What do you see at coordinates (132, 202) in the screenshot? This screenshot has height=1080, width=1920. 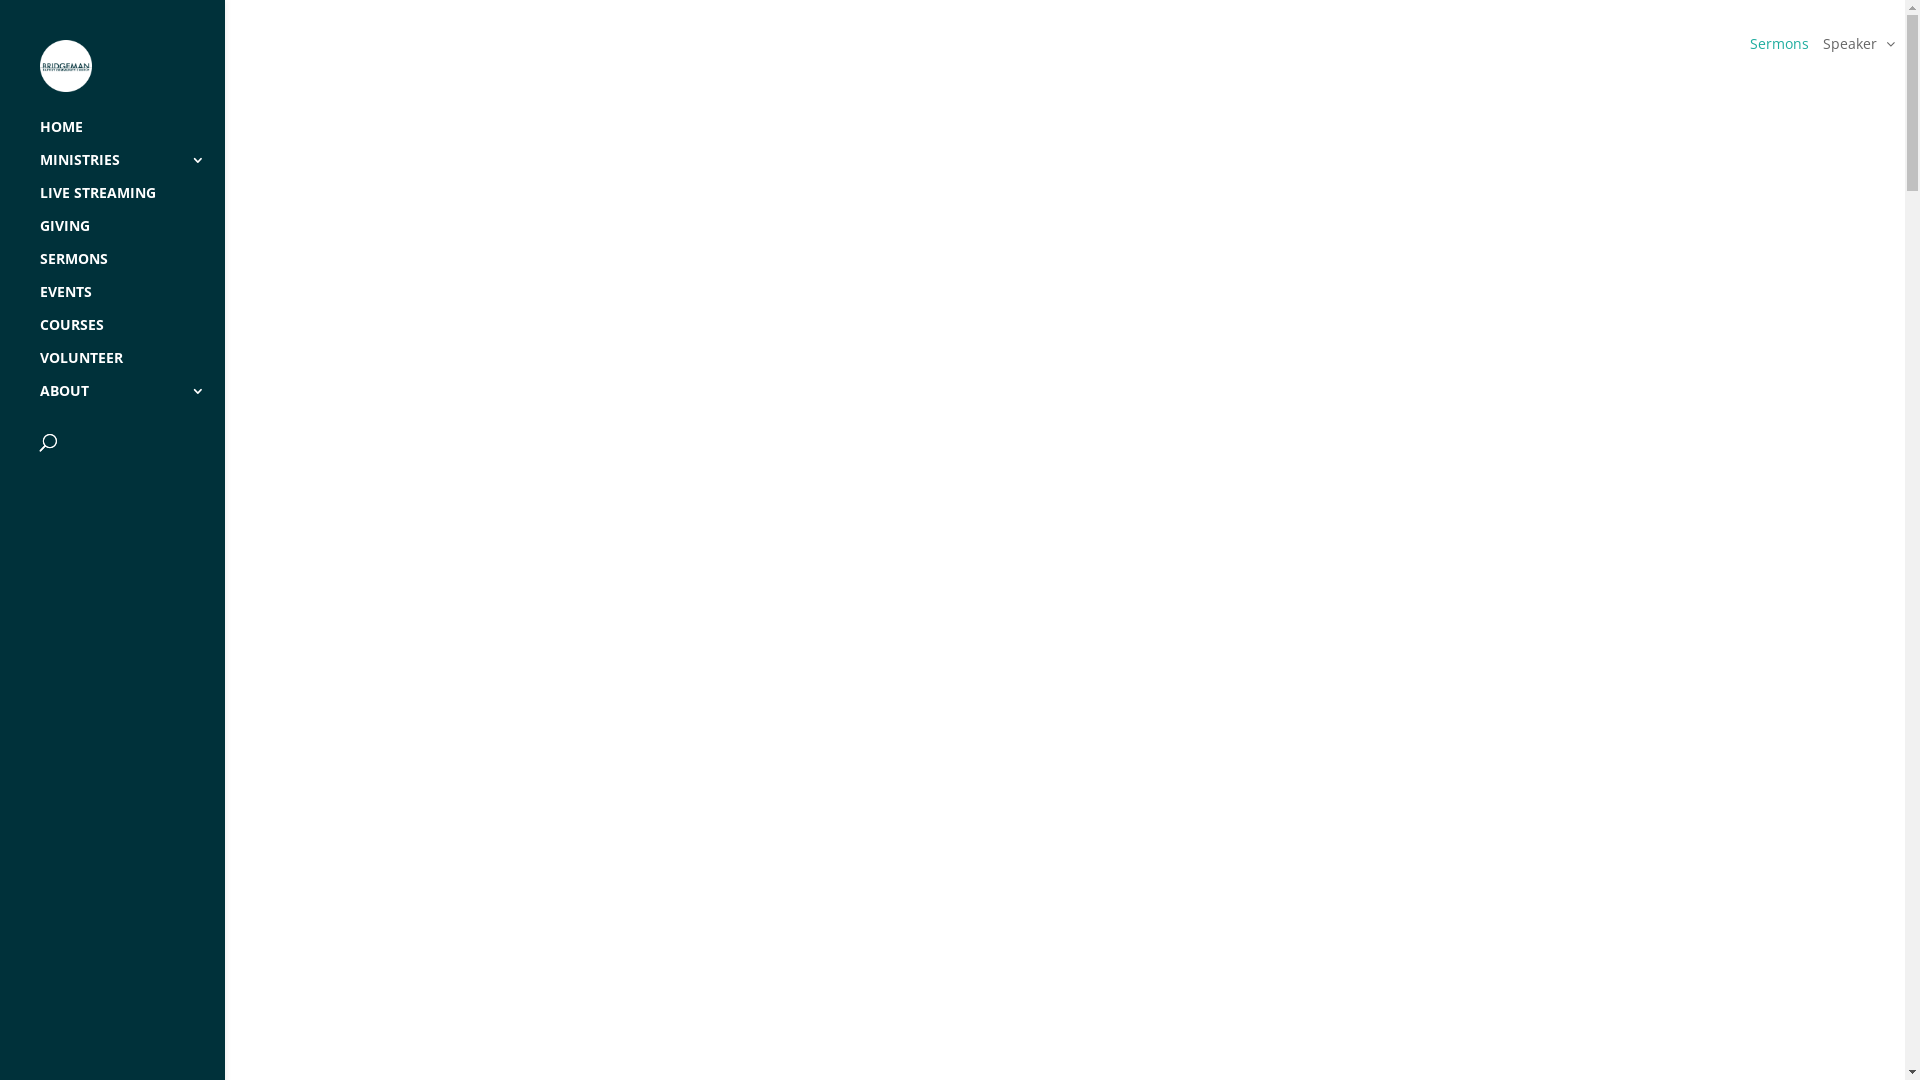 I see `LIVE STREAMING` at bounding box center [132, 202].